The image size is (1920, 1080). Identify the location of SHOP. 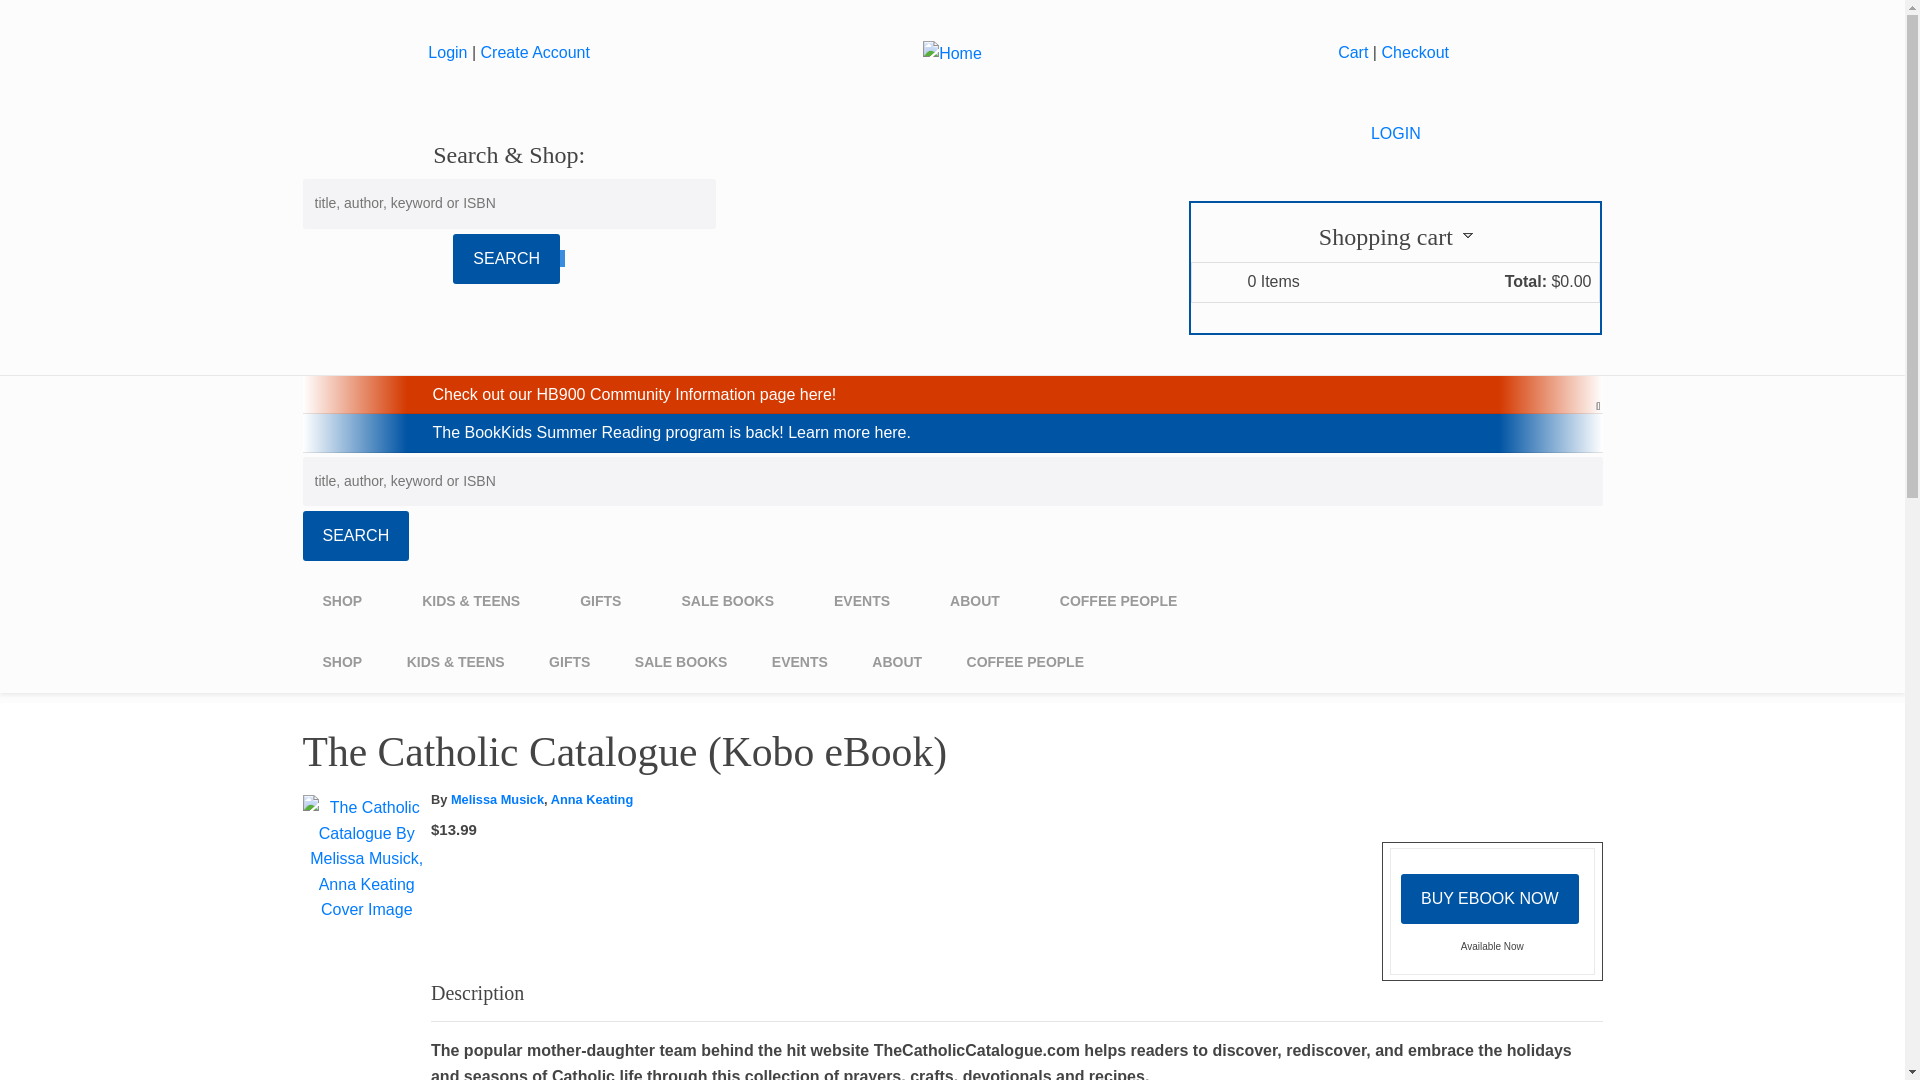
(351, 601).